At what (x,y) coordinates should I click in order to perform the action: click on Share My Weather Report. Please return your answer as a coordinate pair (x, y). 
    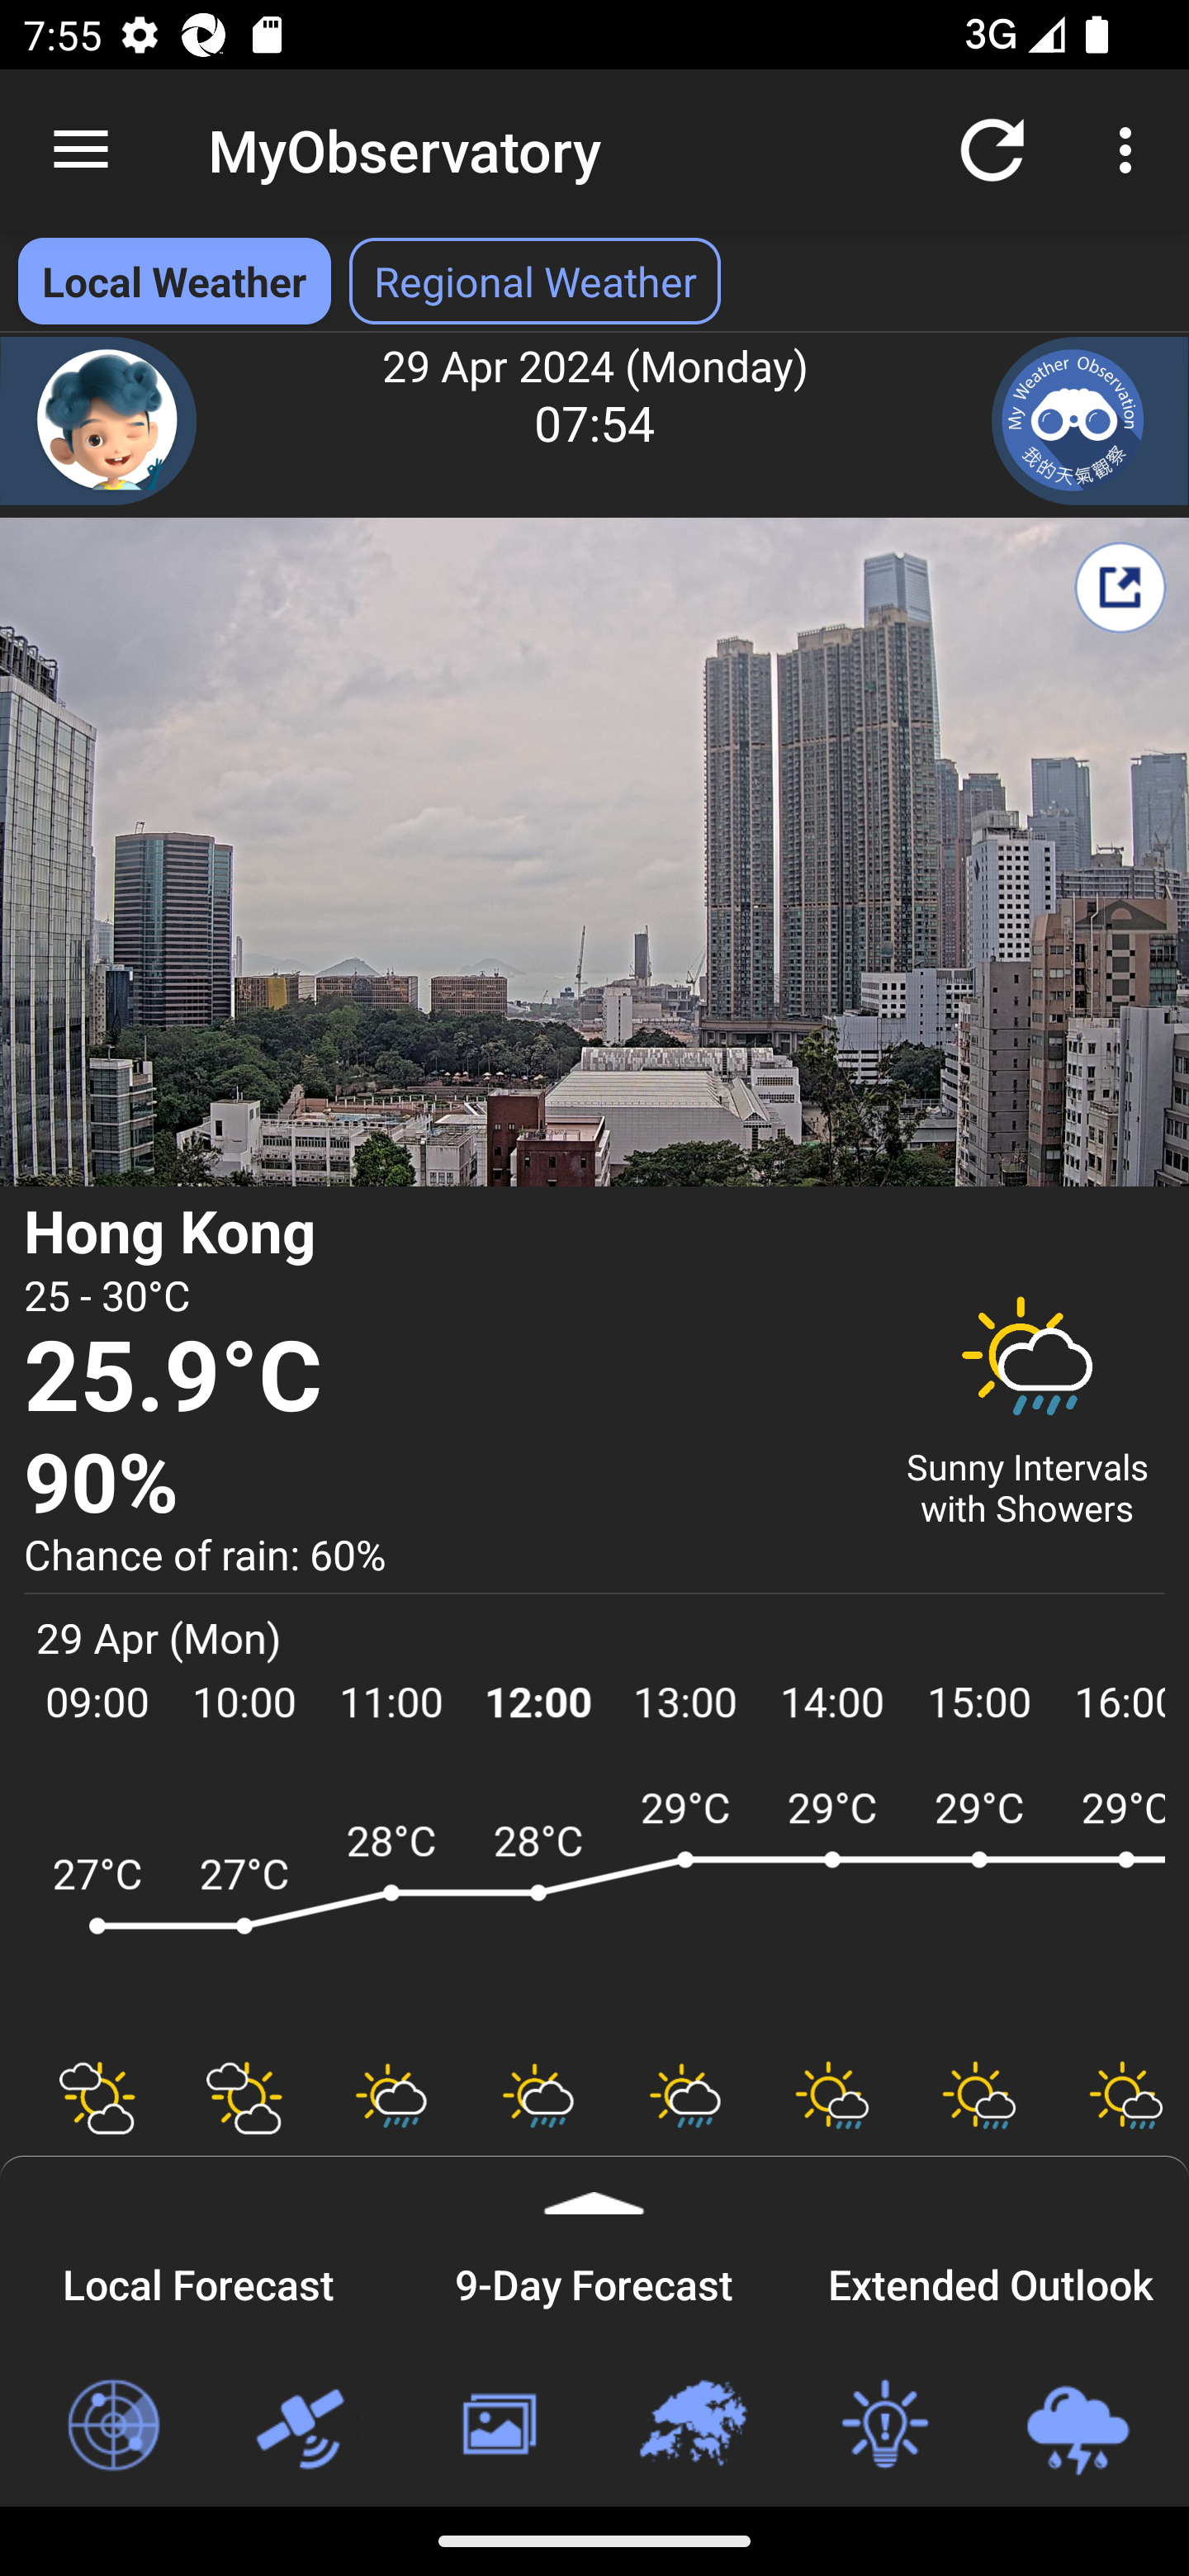
    Looking at the image, I should click on (1120, 587).